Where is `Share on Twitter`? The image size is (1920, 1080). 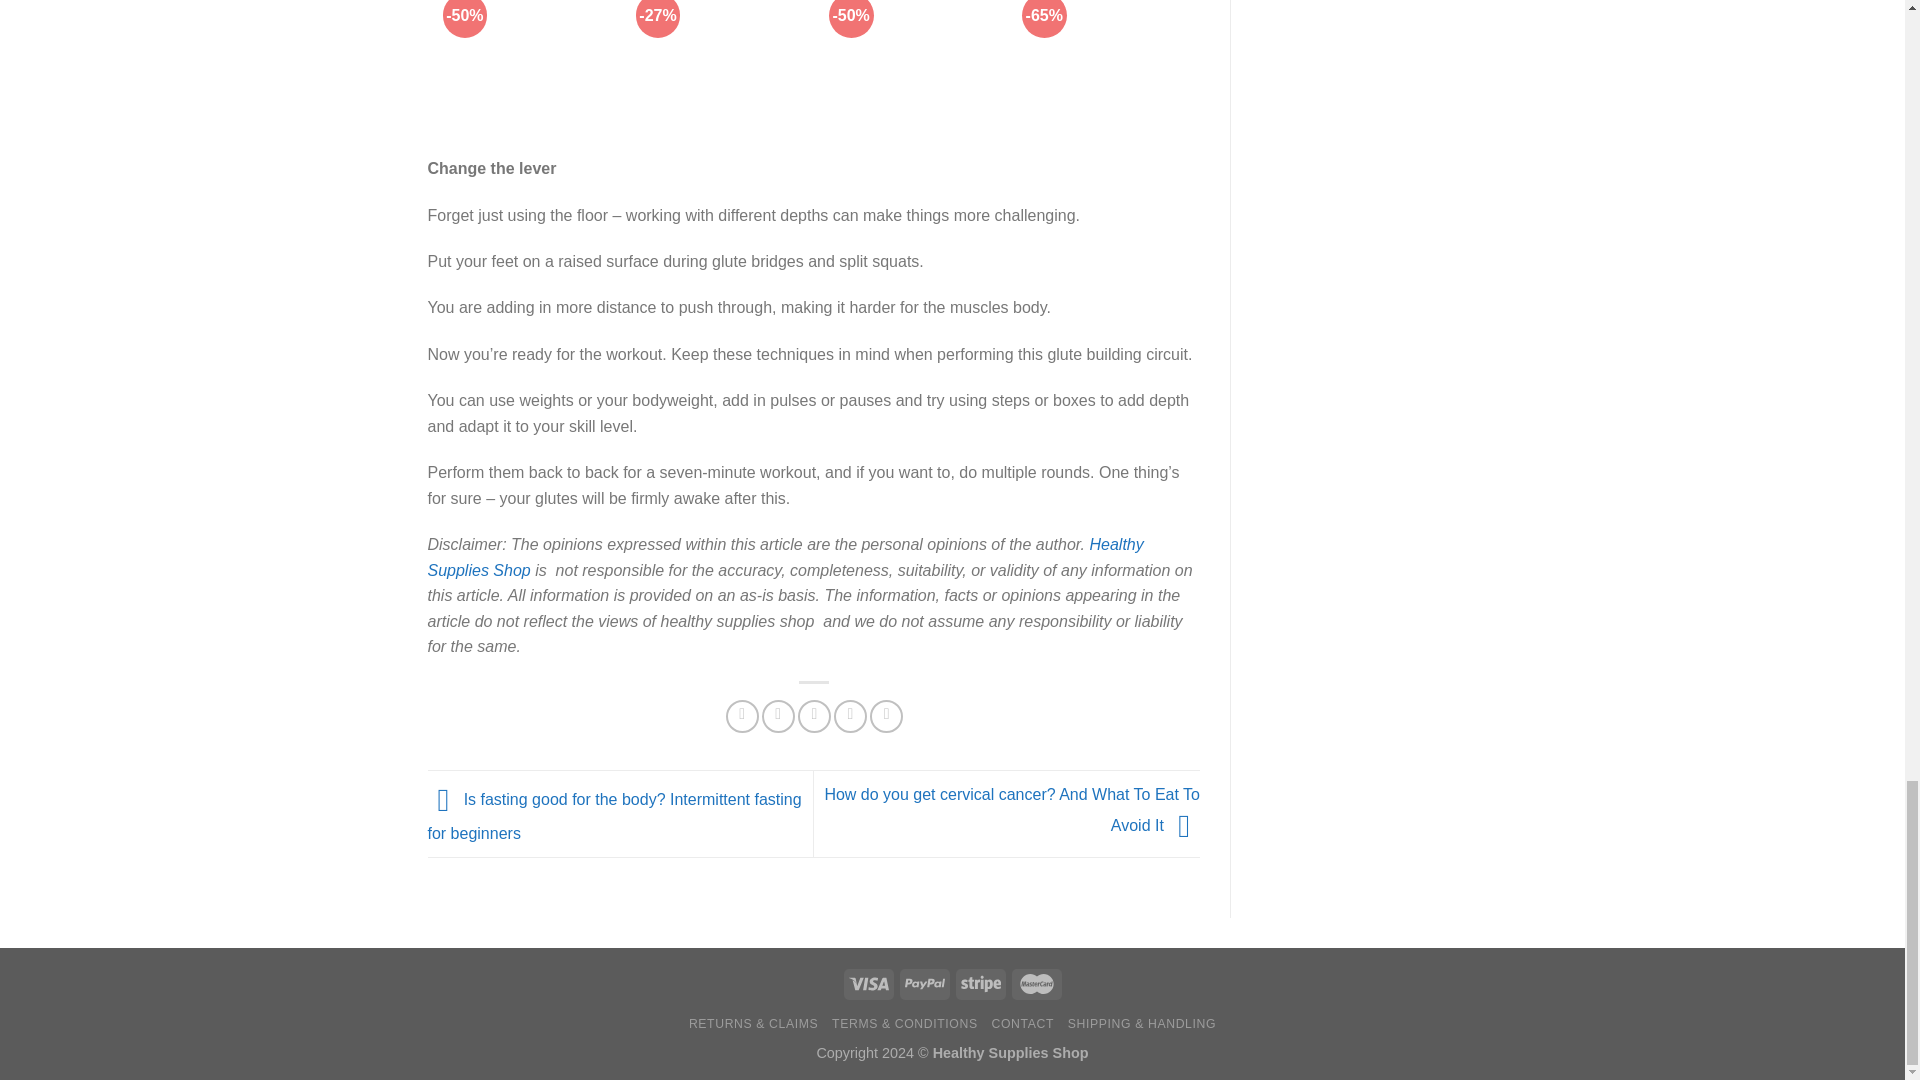 Share on Twitter is located at coordinates (778, 716).